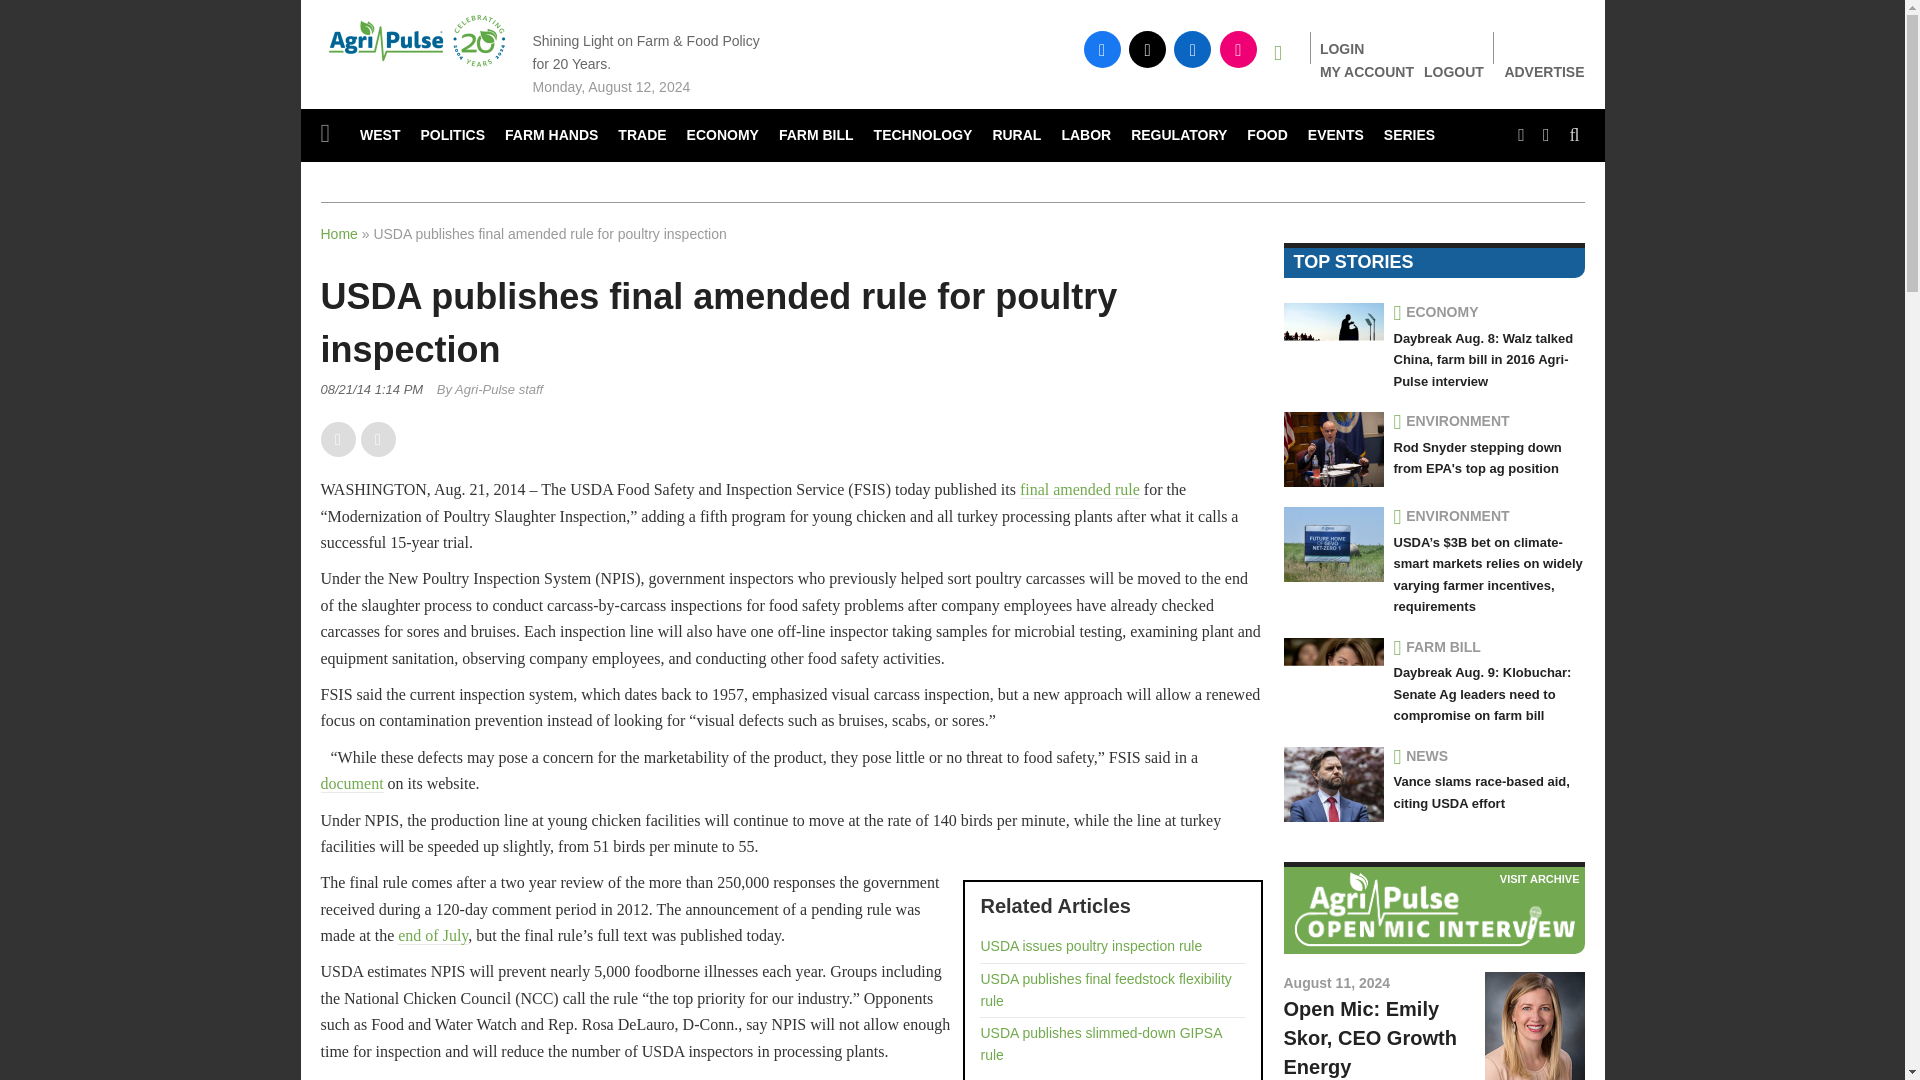 This screenshot has height=1080, width=1920. What do you see at coordinates (1266, 136) in the screenshot?
I see `FOOD` at bounding box center [1266, 136].